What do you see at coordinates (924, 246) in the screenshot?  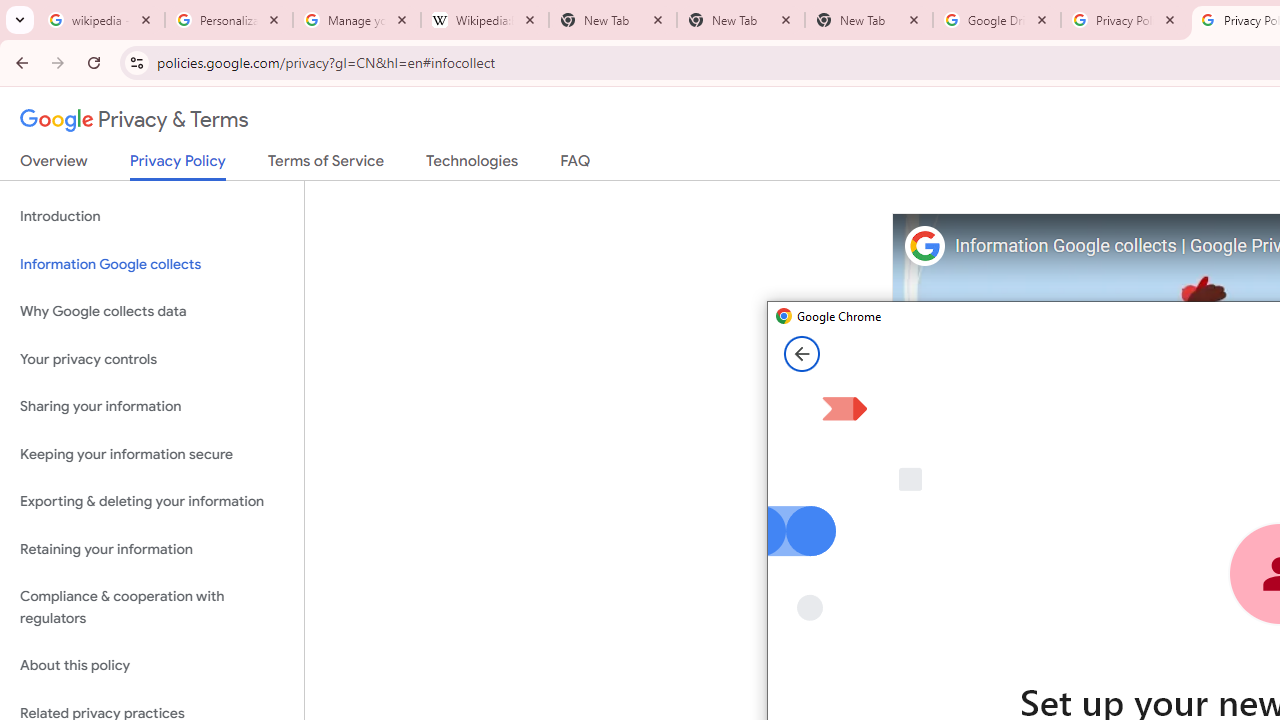 I see `Photo image of Google` at bounding box center [924, 246].